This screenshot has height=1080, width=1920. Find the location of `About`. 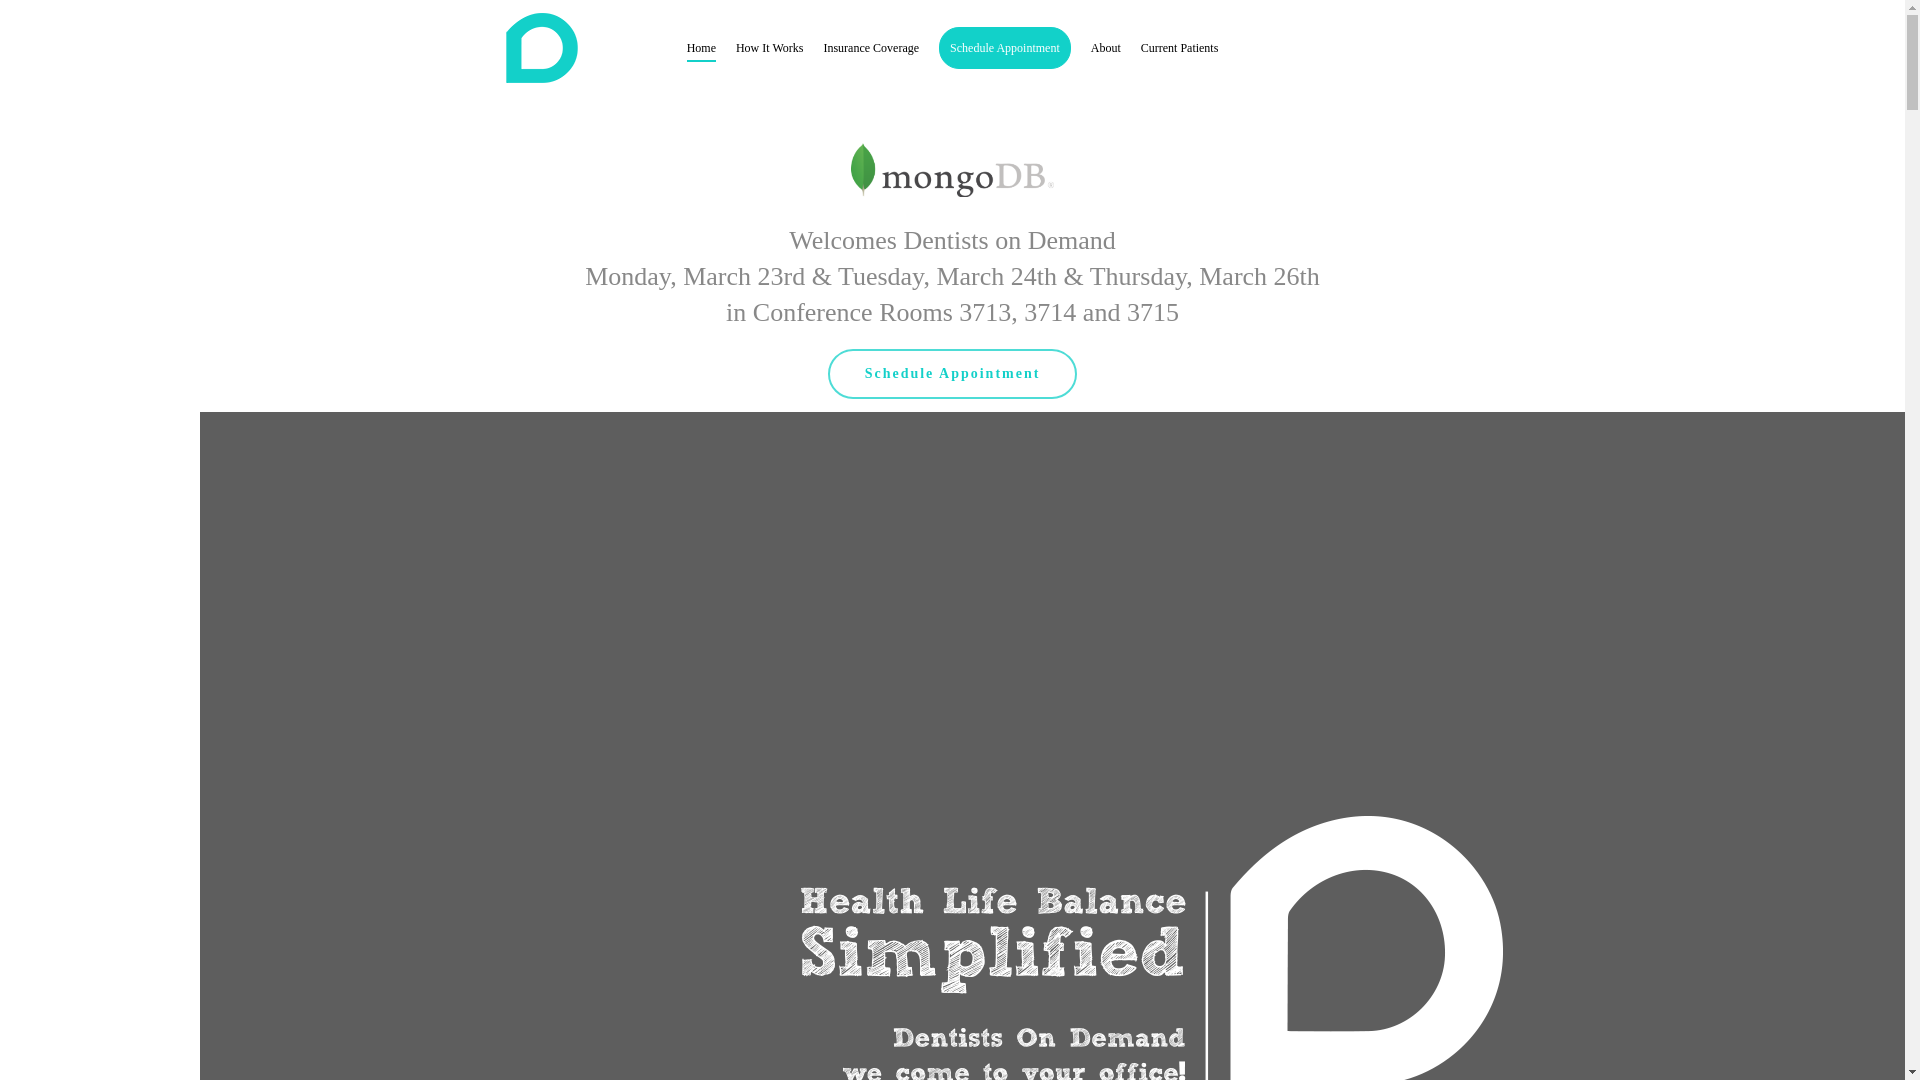

About is located at coordinates (1106, 48).